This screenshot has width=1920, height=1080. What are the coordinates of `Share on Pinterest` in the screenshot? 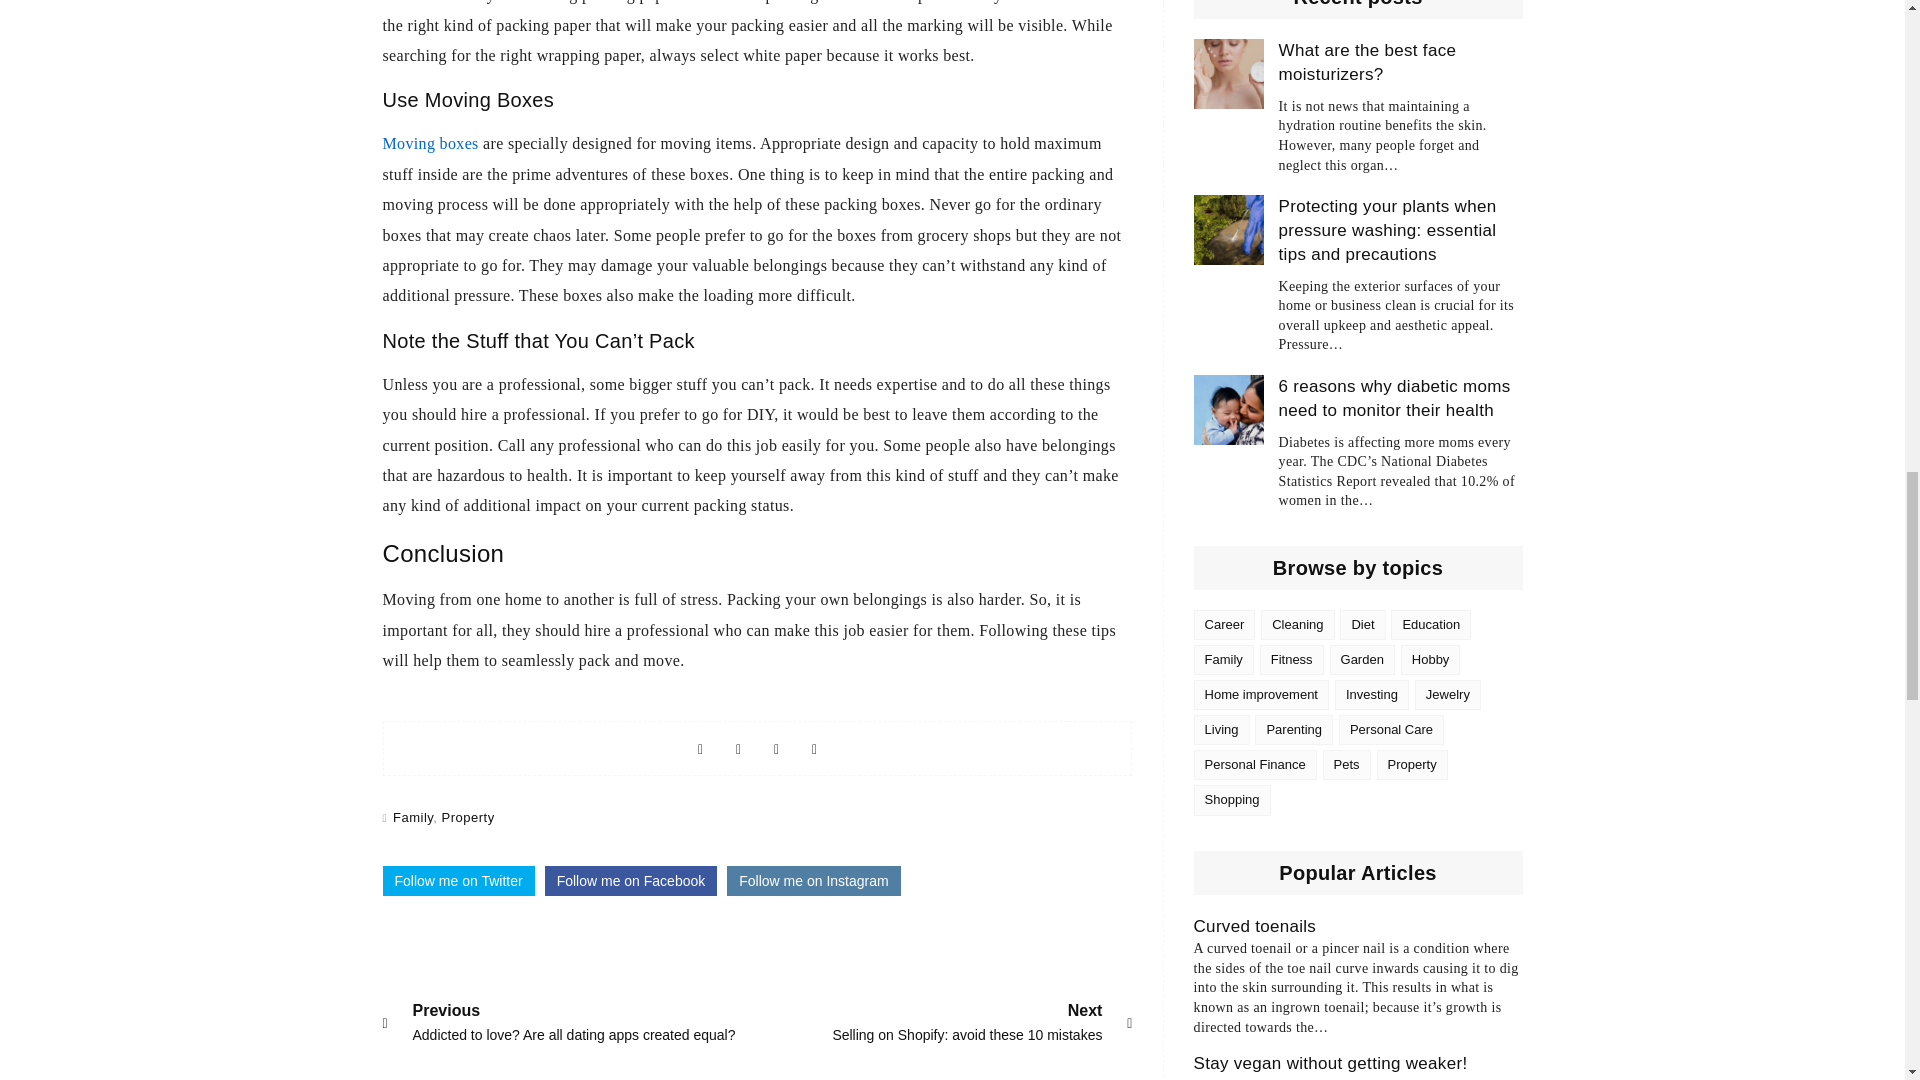 It's located at (775, 748).